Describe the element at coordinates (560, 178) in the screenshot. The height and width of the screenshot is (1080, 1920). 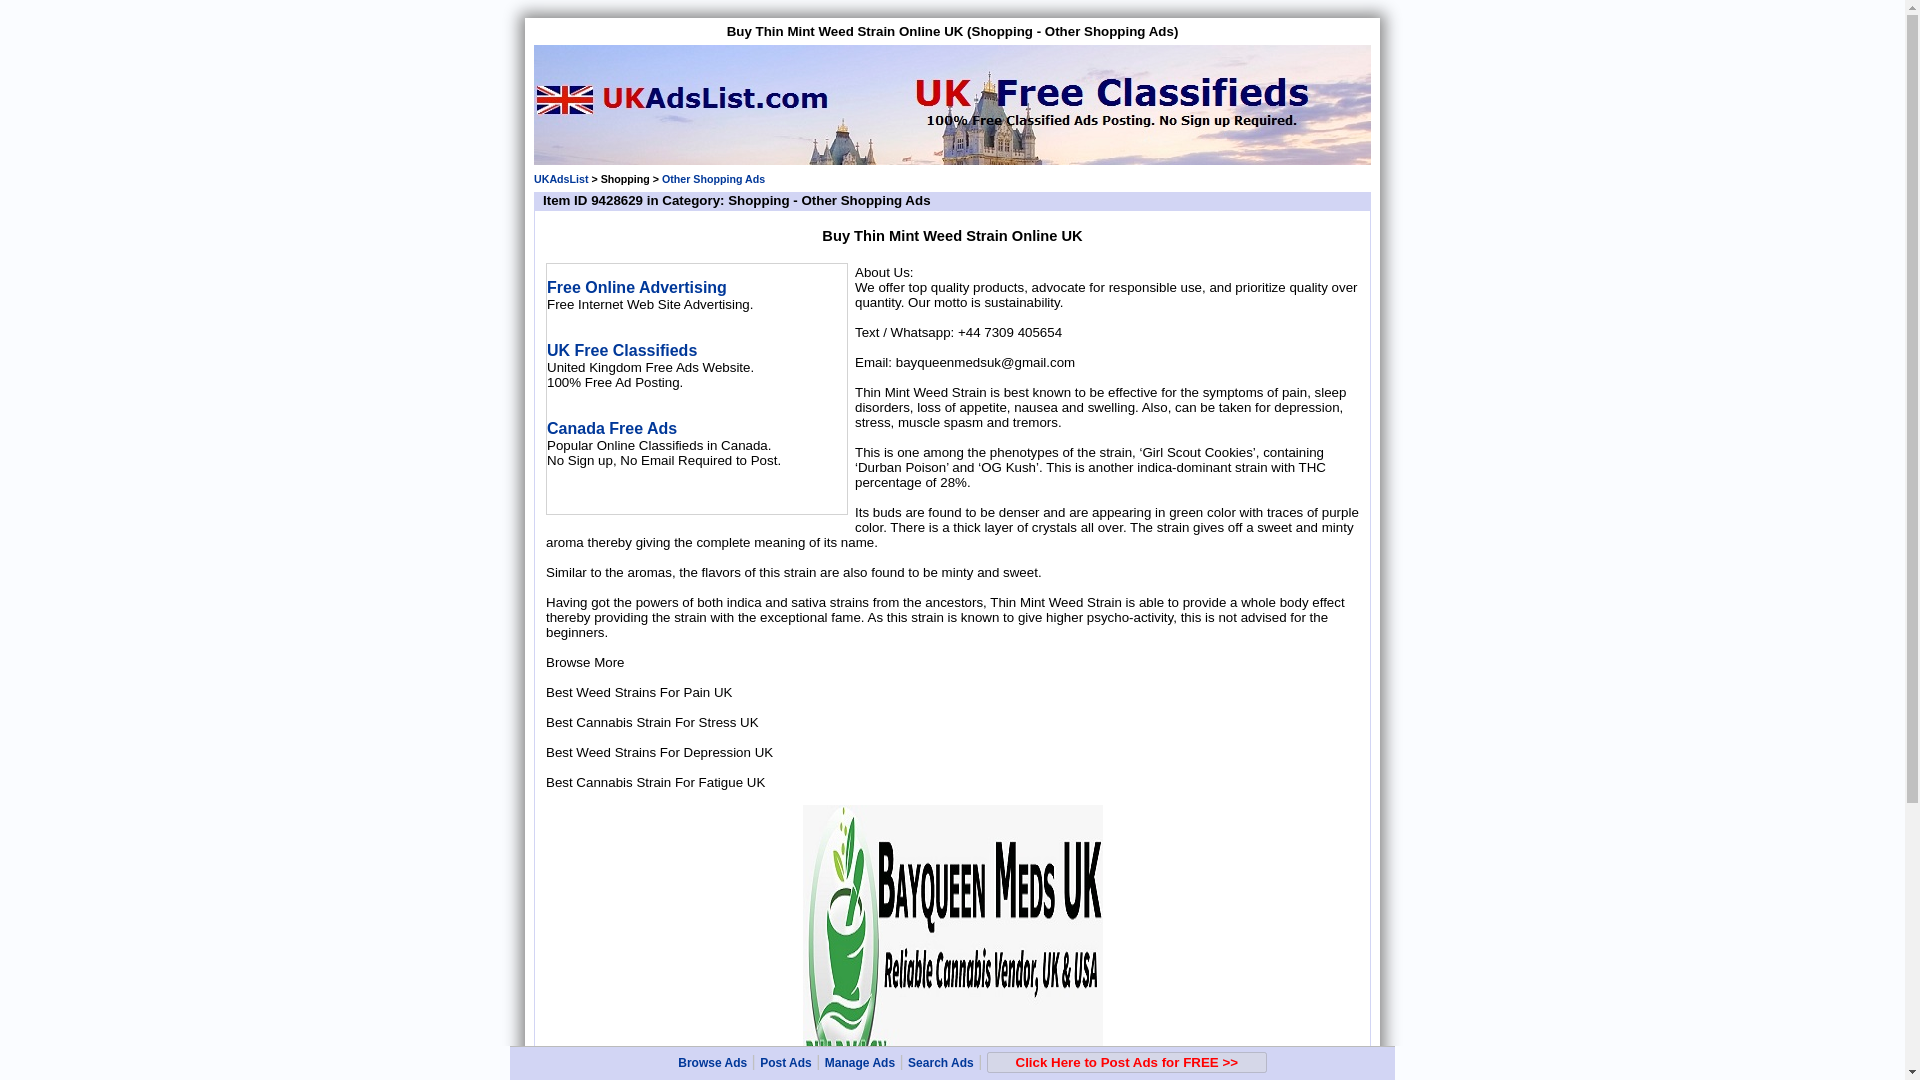
I see `UKAdsList` at that location.